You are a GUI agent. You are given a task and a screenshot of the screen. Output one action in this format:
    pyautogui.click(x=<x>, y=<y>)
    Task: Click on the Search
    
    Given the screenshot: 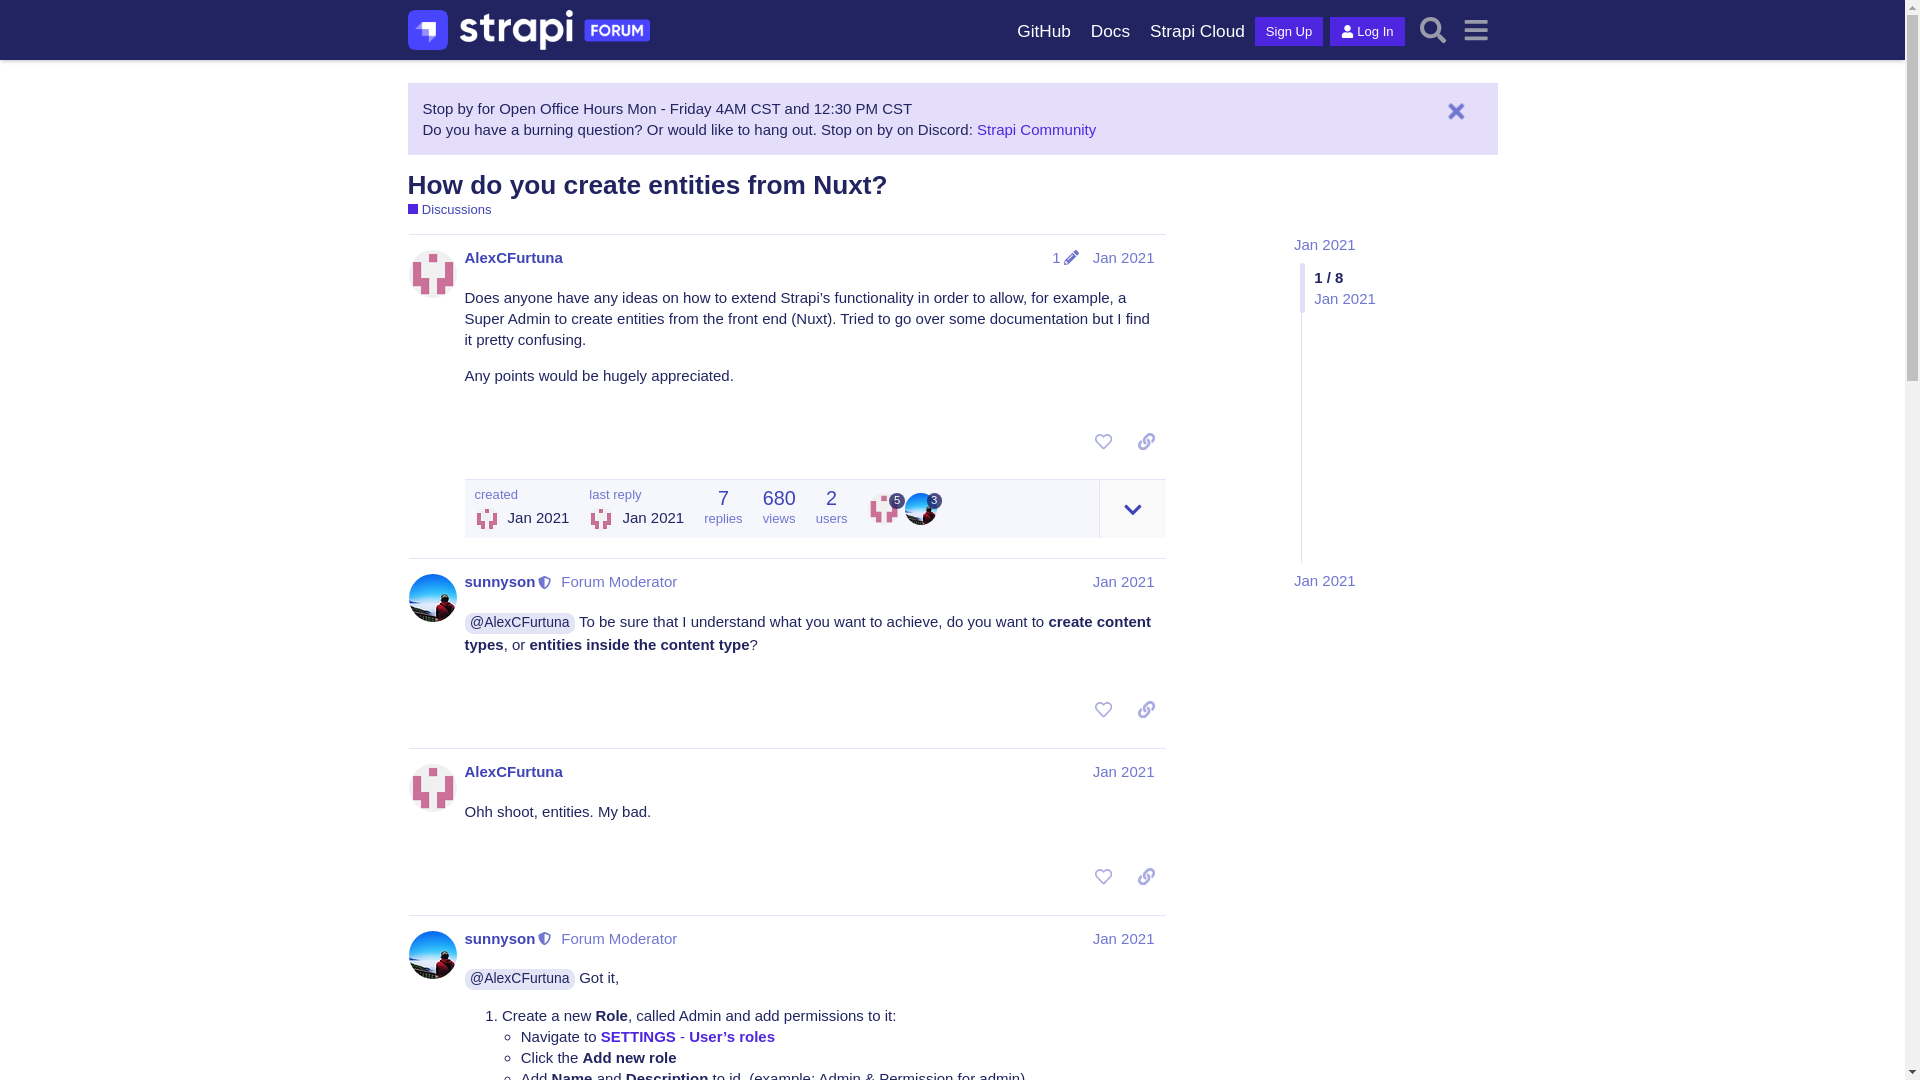 What is the action you would take?
    pyautogui.click(x=1433, y=30)
    